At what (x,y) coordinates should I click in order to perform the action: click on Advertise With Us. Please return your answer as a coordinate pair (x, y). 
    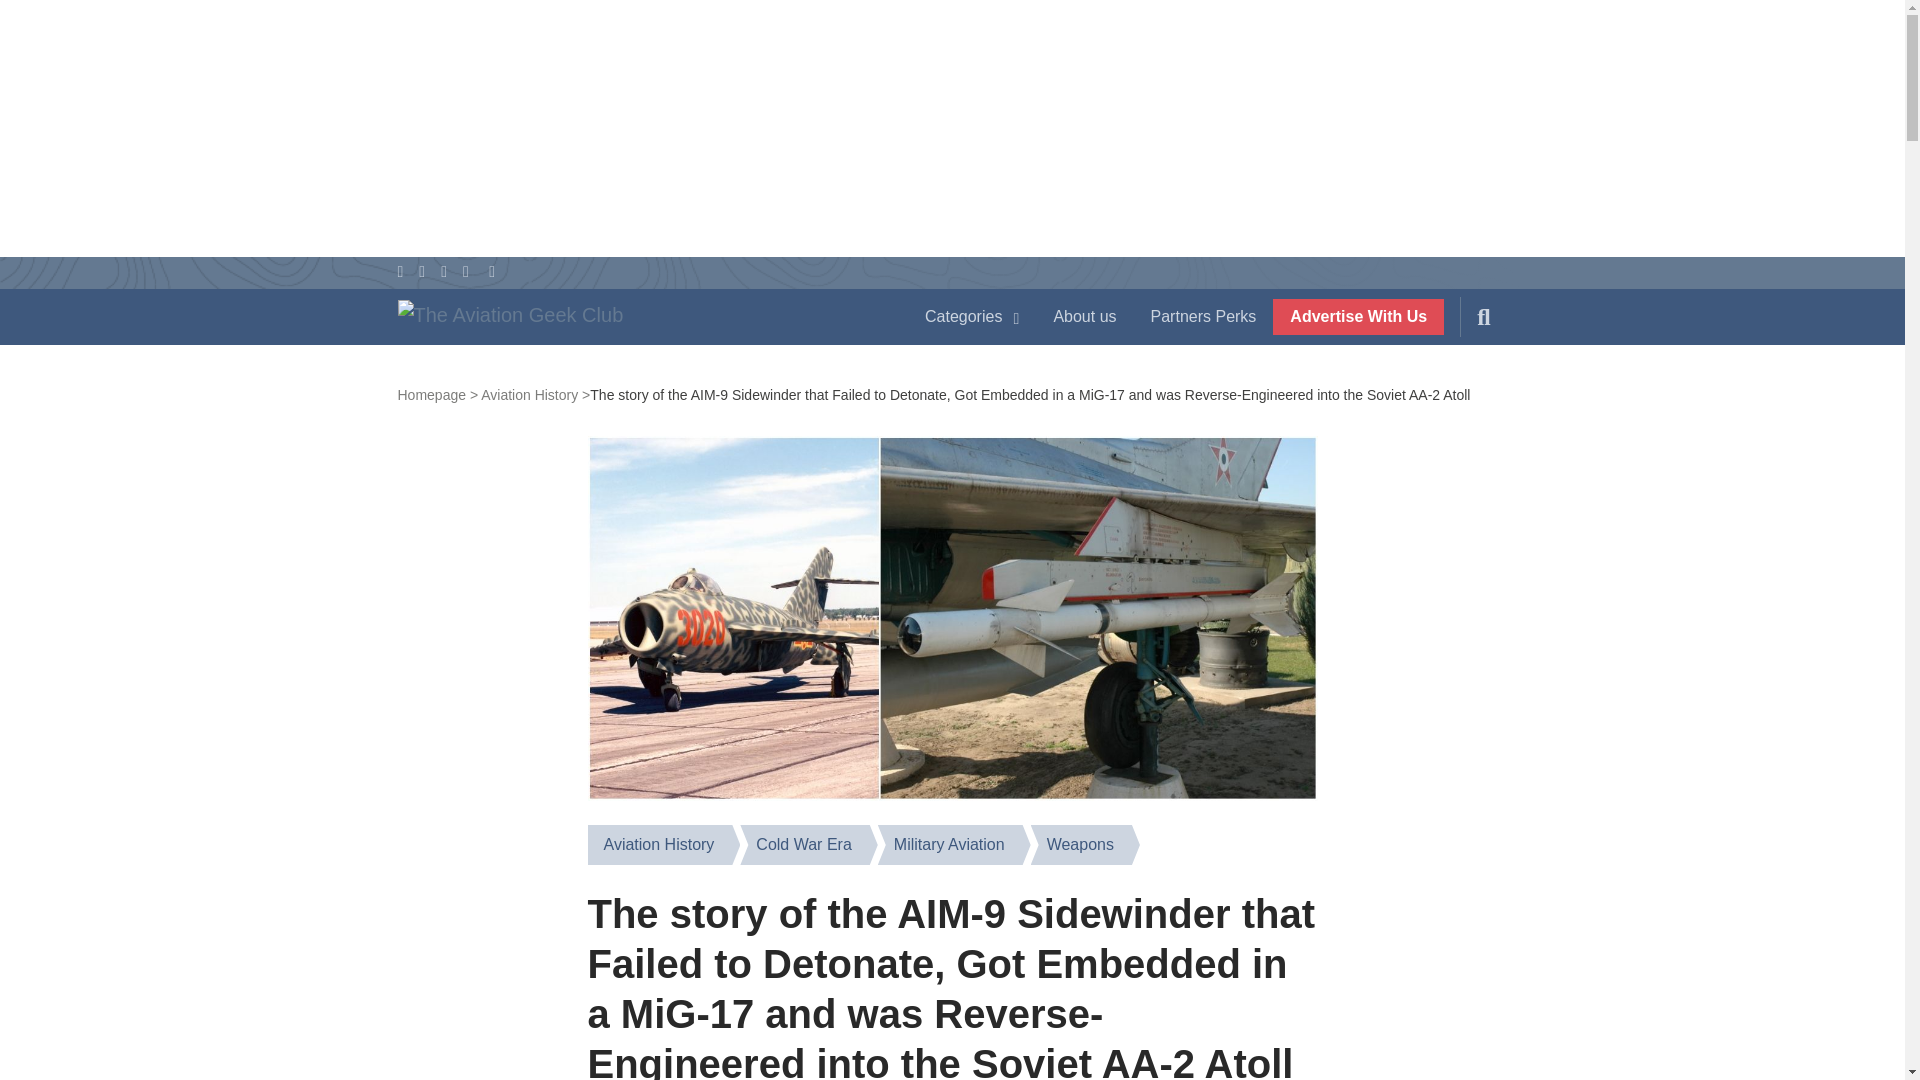
    Looking at the image, I should click on (1358, 316).